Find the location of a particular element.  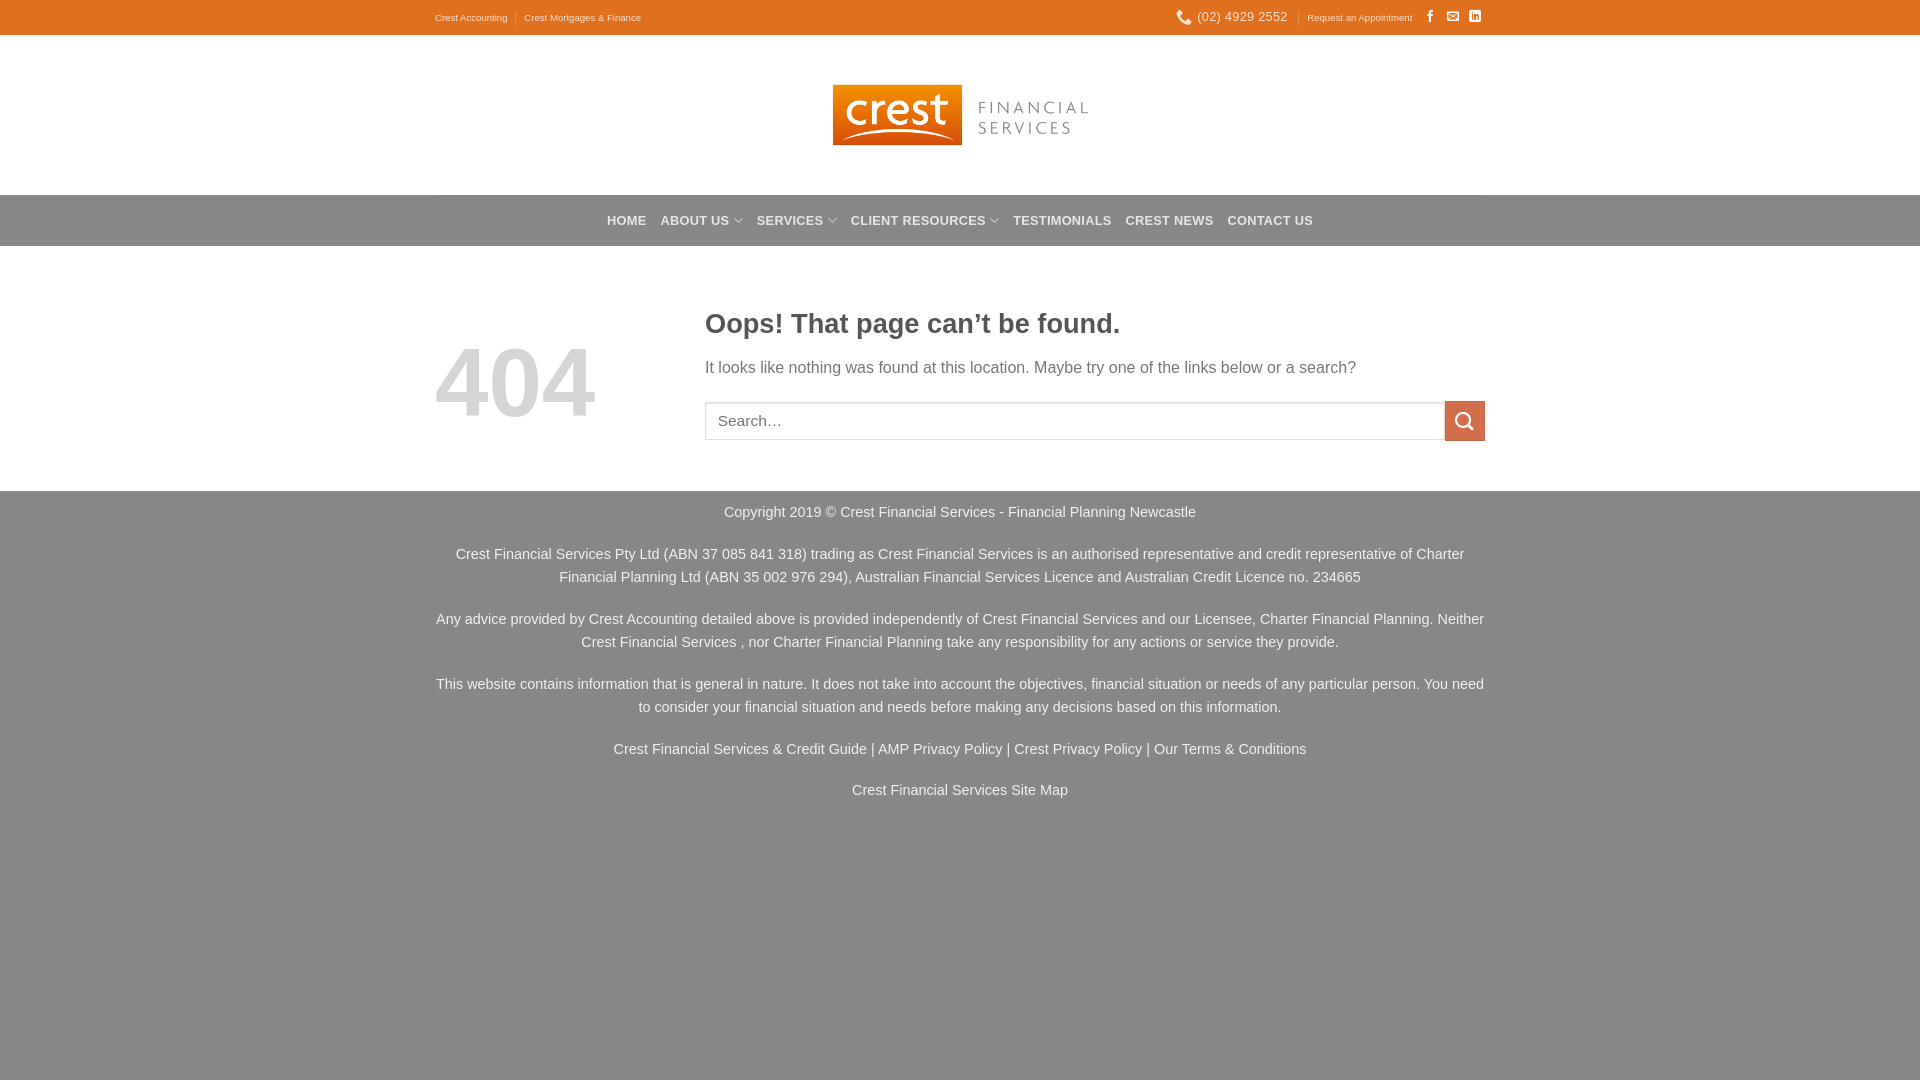

Crest Financial Services Site Map is located at coordinates (960, 790).